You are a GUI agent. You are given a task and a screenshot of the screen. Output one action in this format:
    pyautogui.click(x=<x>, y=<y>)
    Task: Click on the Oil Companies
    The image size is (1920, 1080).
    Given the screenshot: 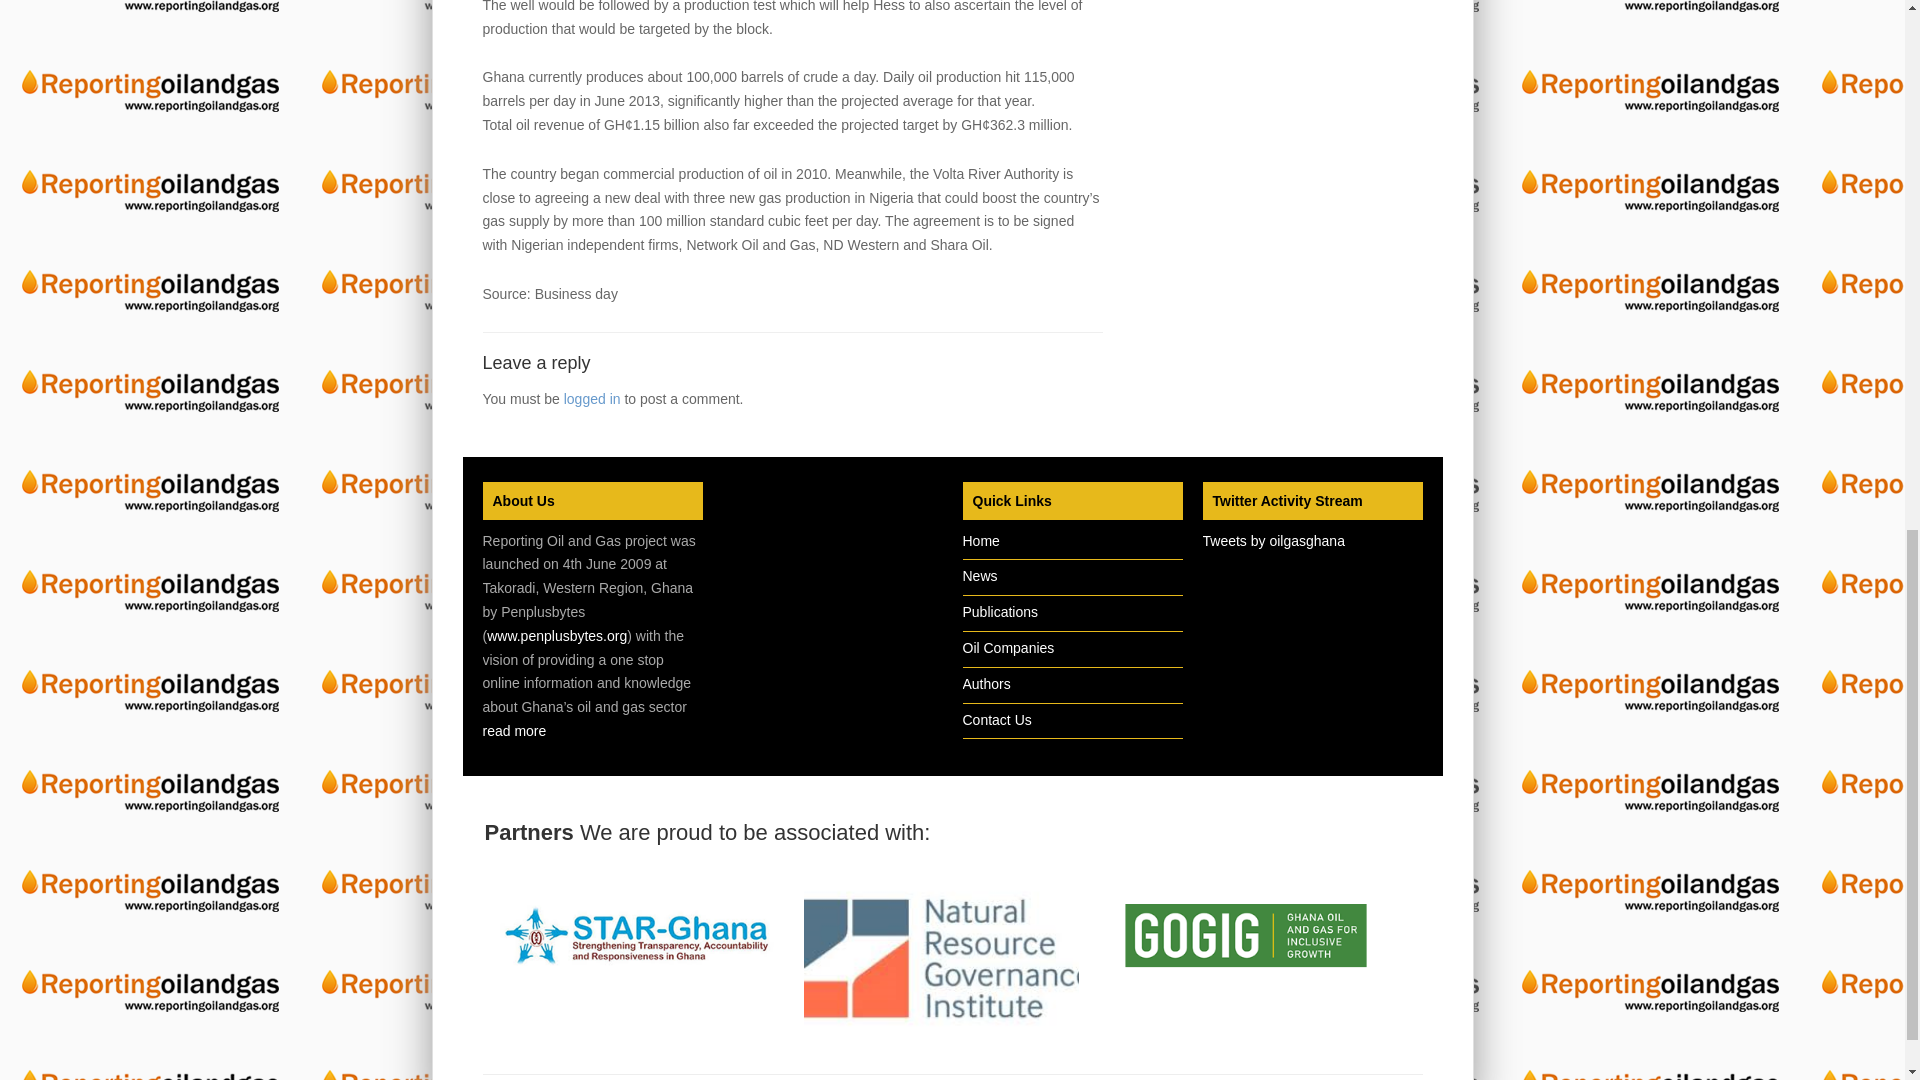 What is the action you would take?
    pyautogui.click(x=1008, y=648)
    